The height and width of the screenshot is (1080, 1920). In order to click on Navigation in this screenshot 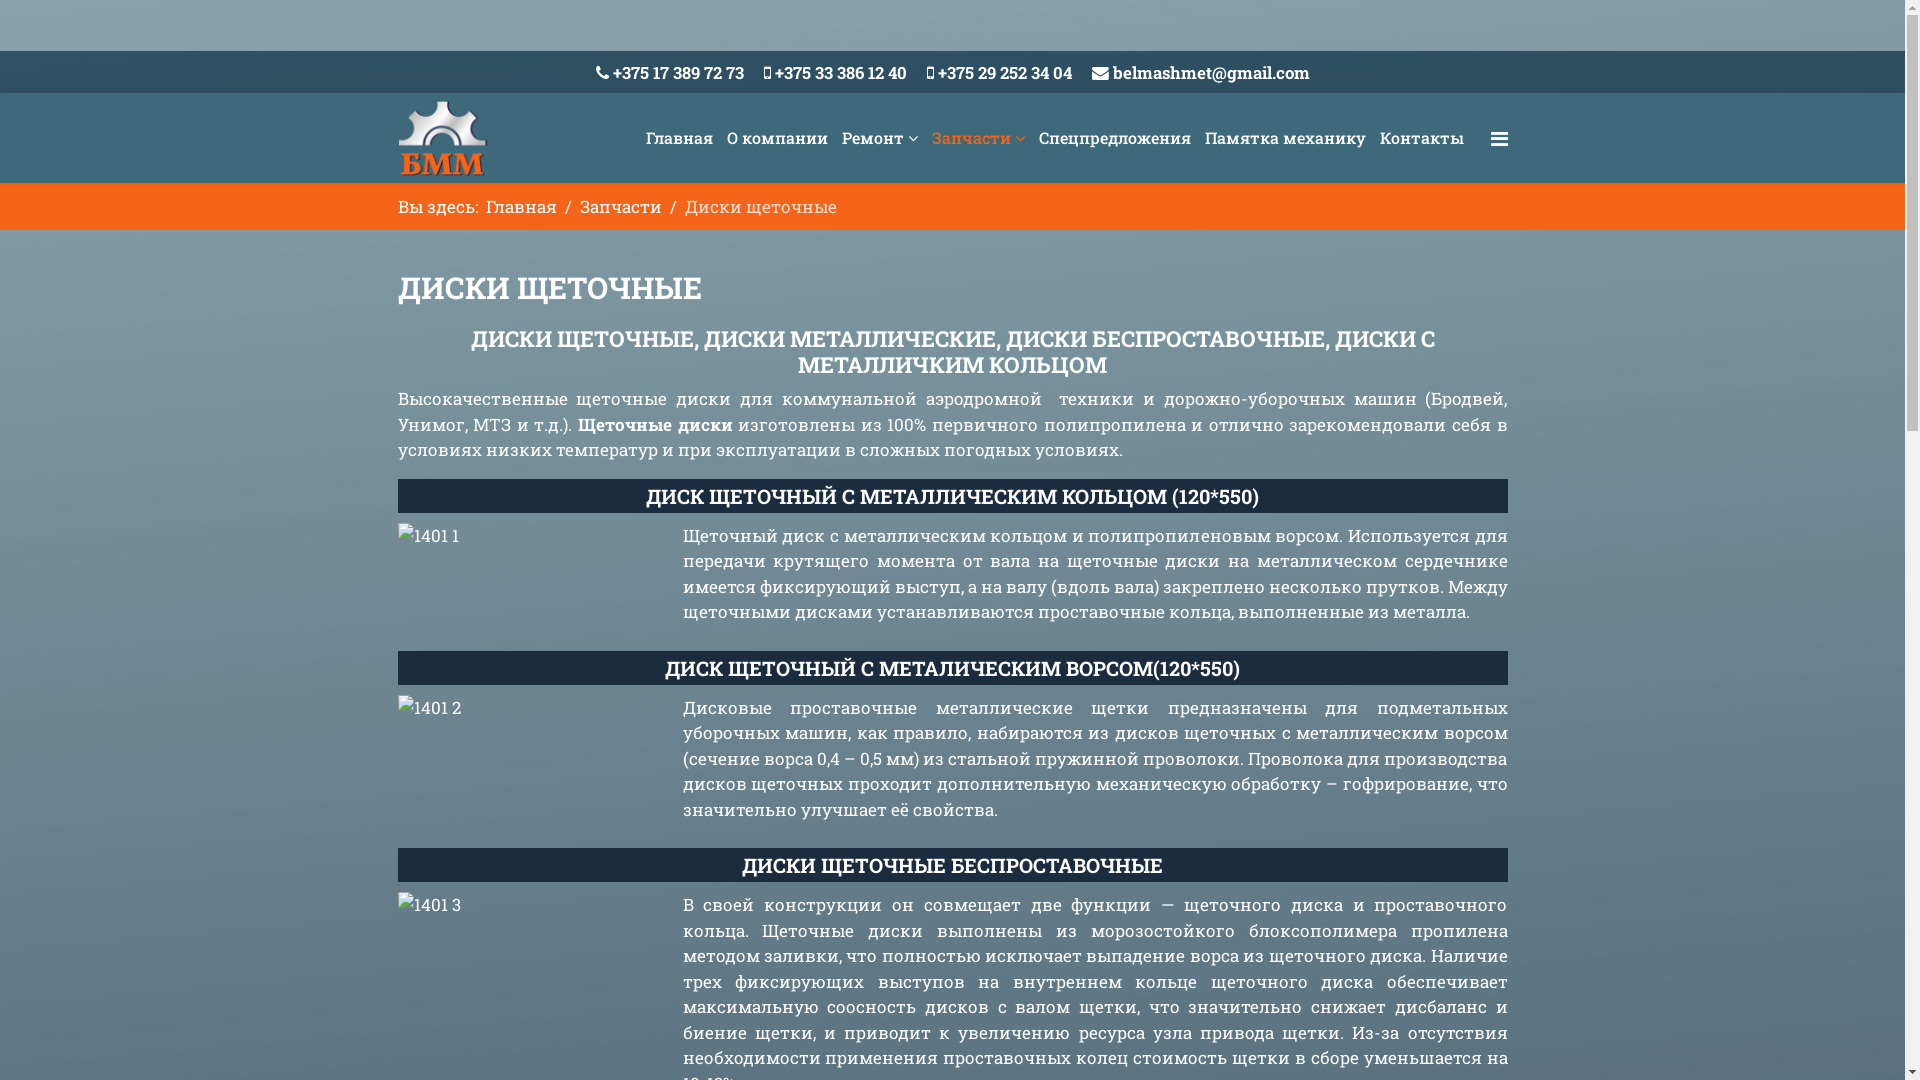, I will do `click(1498, 139)`.